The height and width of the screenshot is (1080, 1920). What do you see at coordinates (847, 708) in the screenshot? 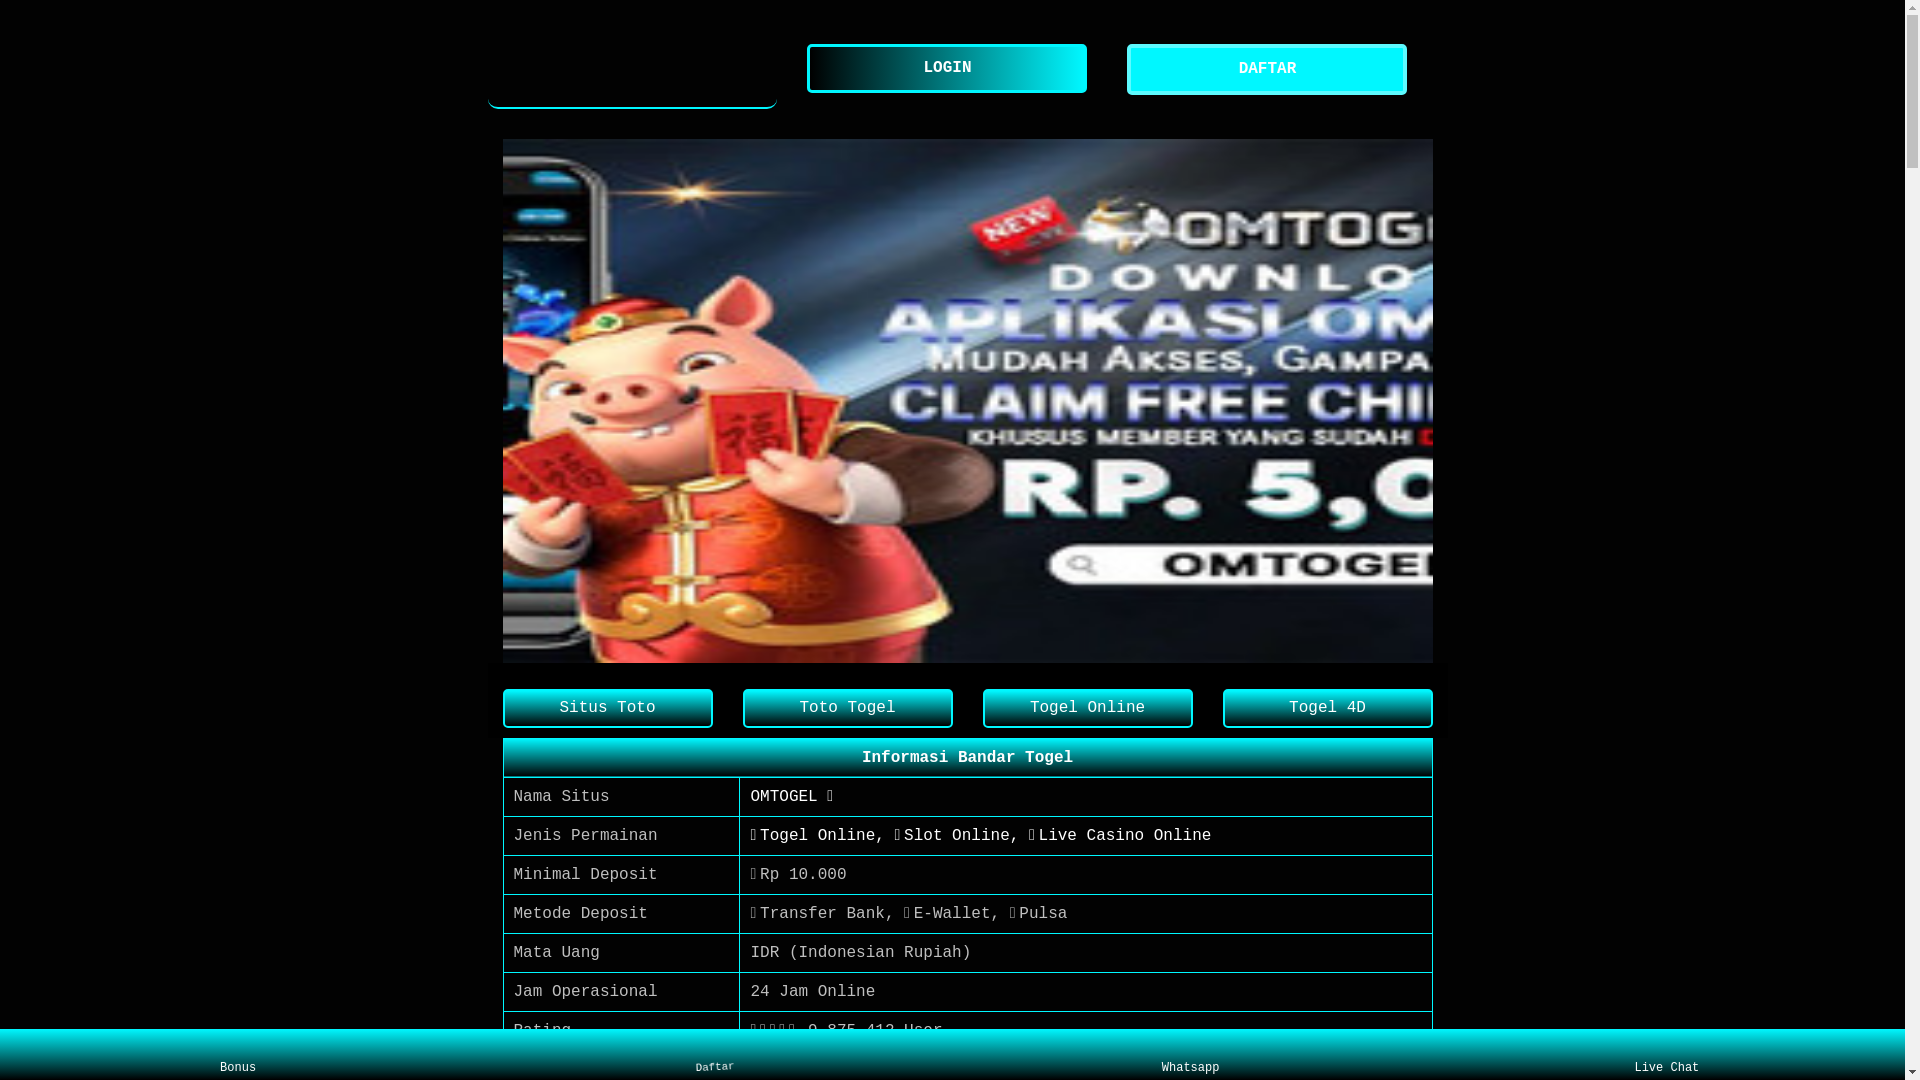
I see `Toto Togel` at bounding box center [847, 708].